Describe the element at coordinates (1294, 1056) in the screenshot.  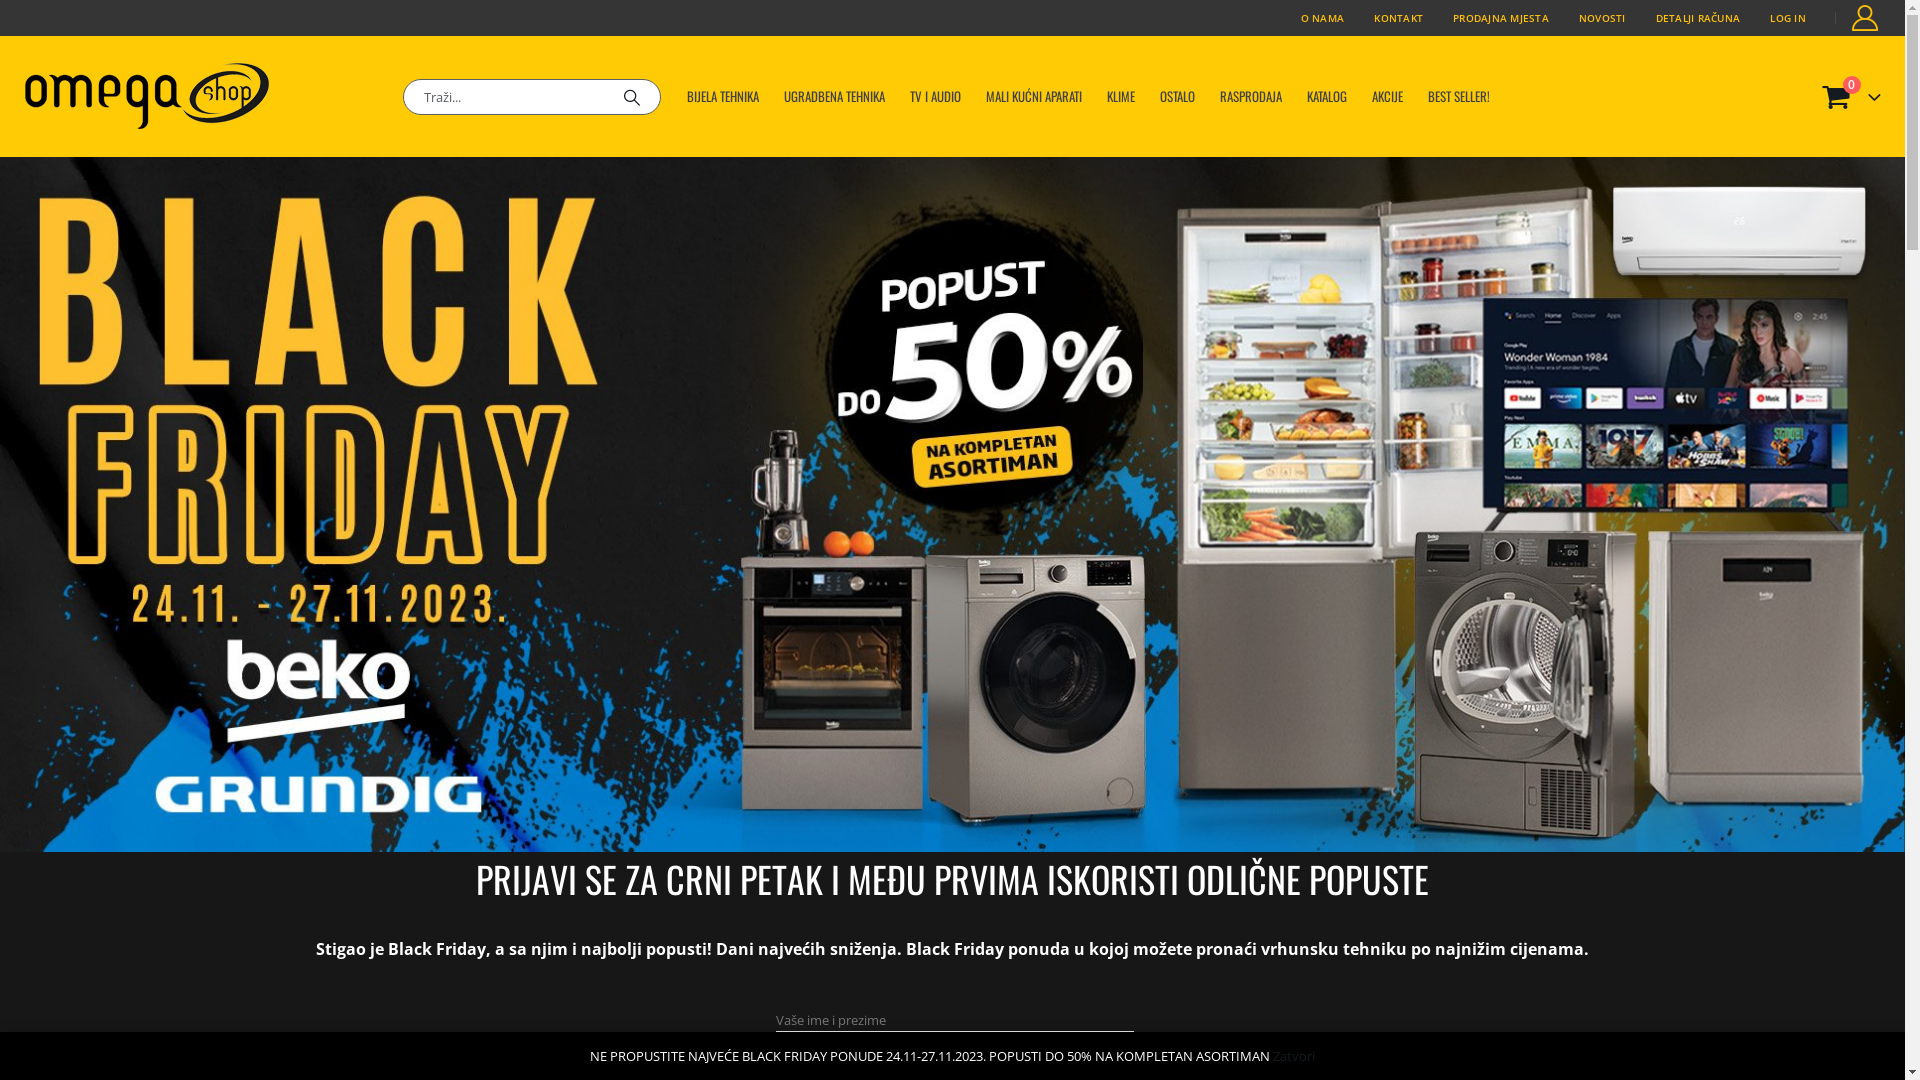
I see `Zatvori` at that location.